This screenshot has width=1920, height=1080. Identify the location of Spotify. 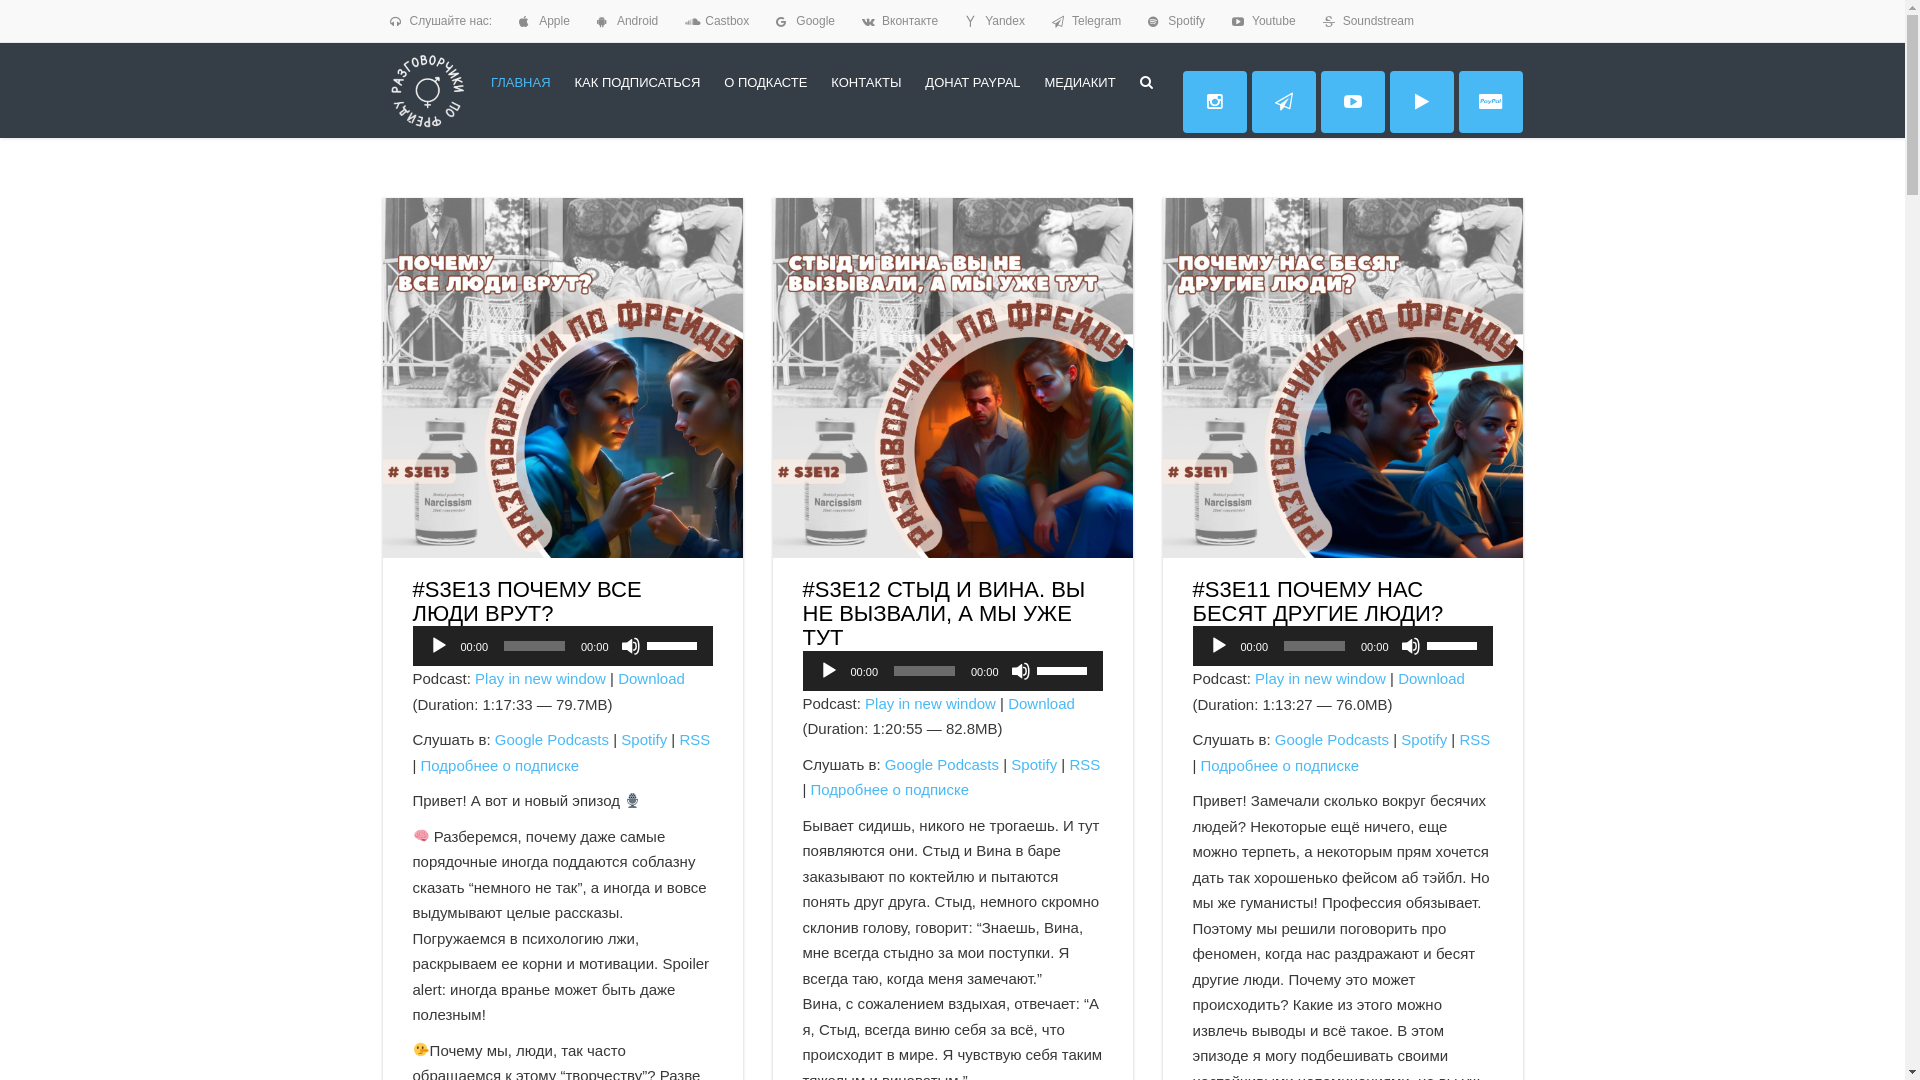
(1186, 21).